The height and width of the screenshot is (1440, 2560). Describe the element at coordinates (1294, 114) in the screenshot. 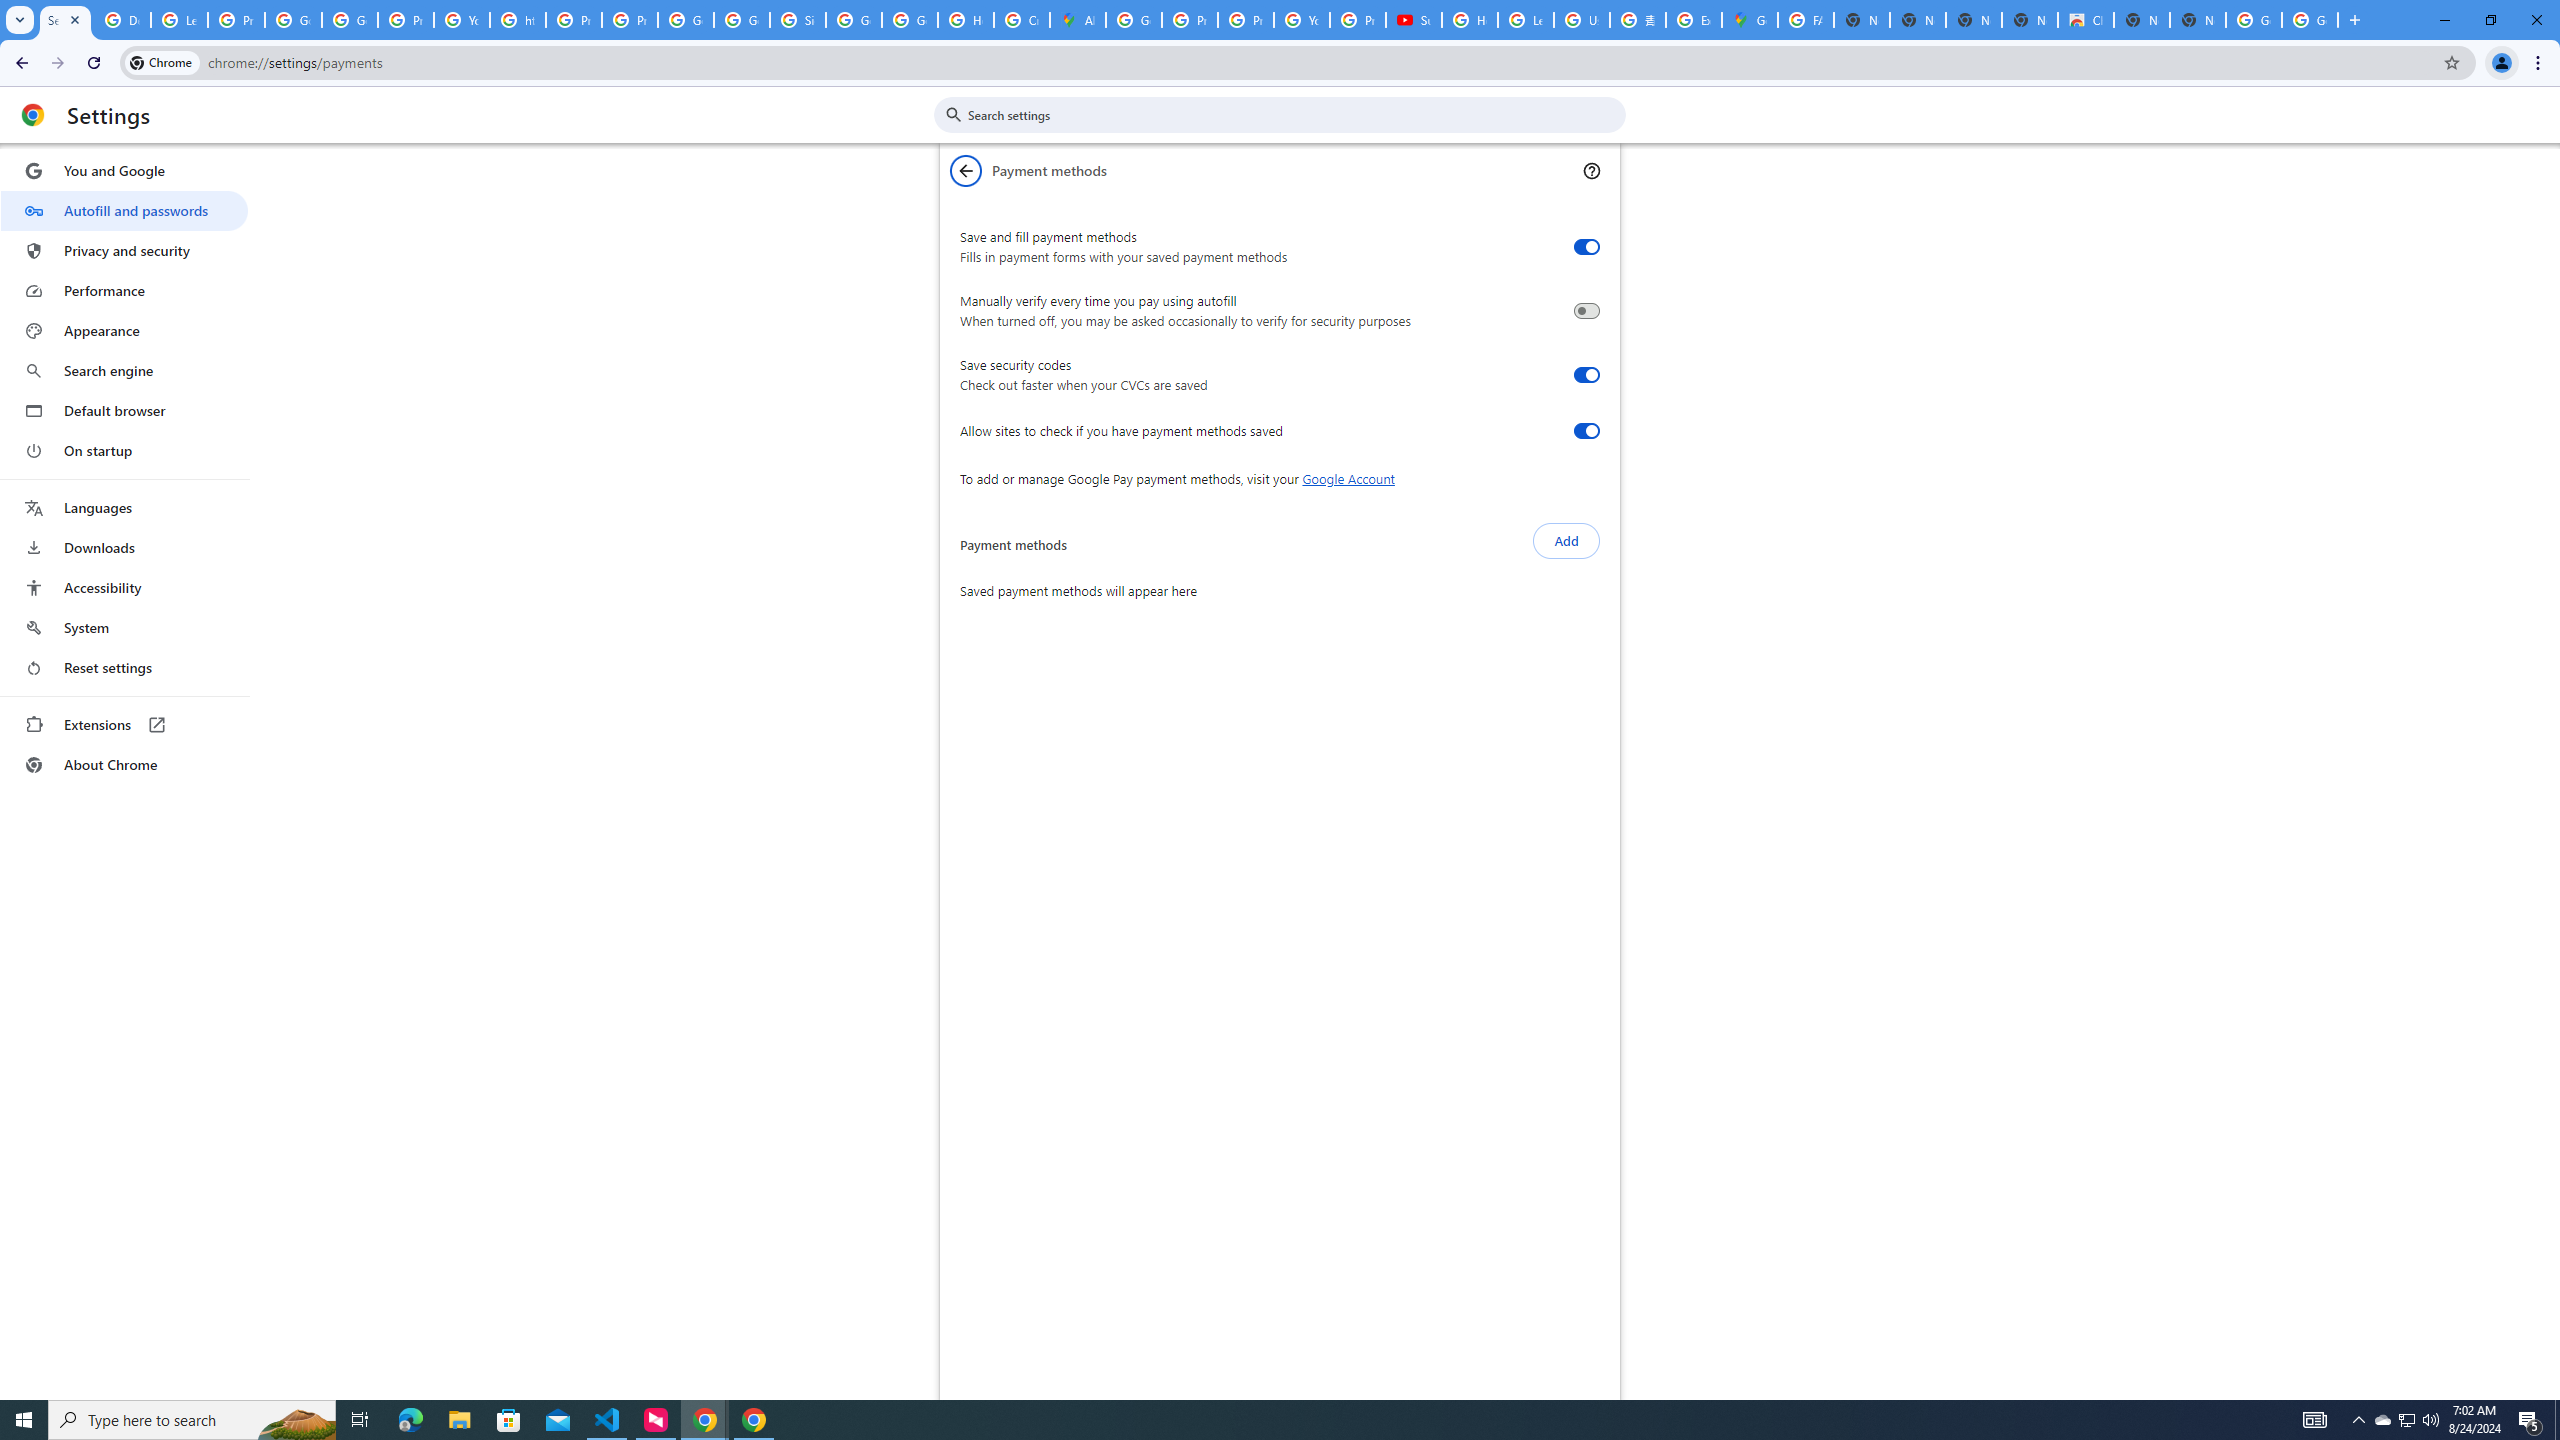

I see `Search settings` at that location.